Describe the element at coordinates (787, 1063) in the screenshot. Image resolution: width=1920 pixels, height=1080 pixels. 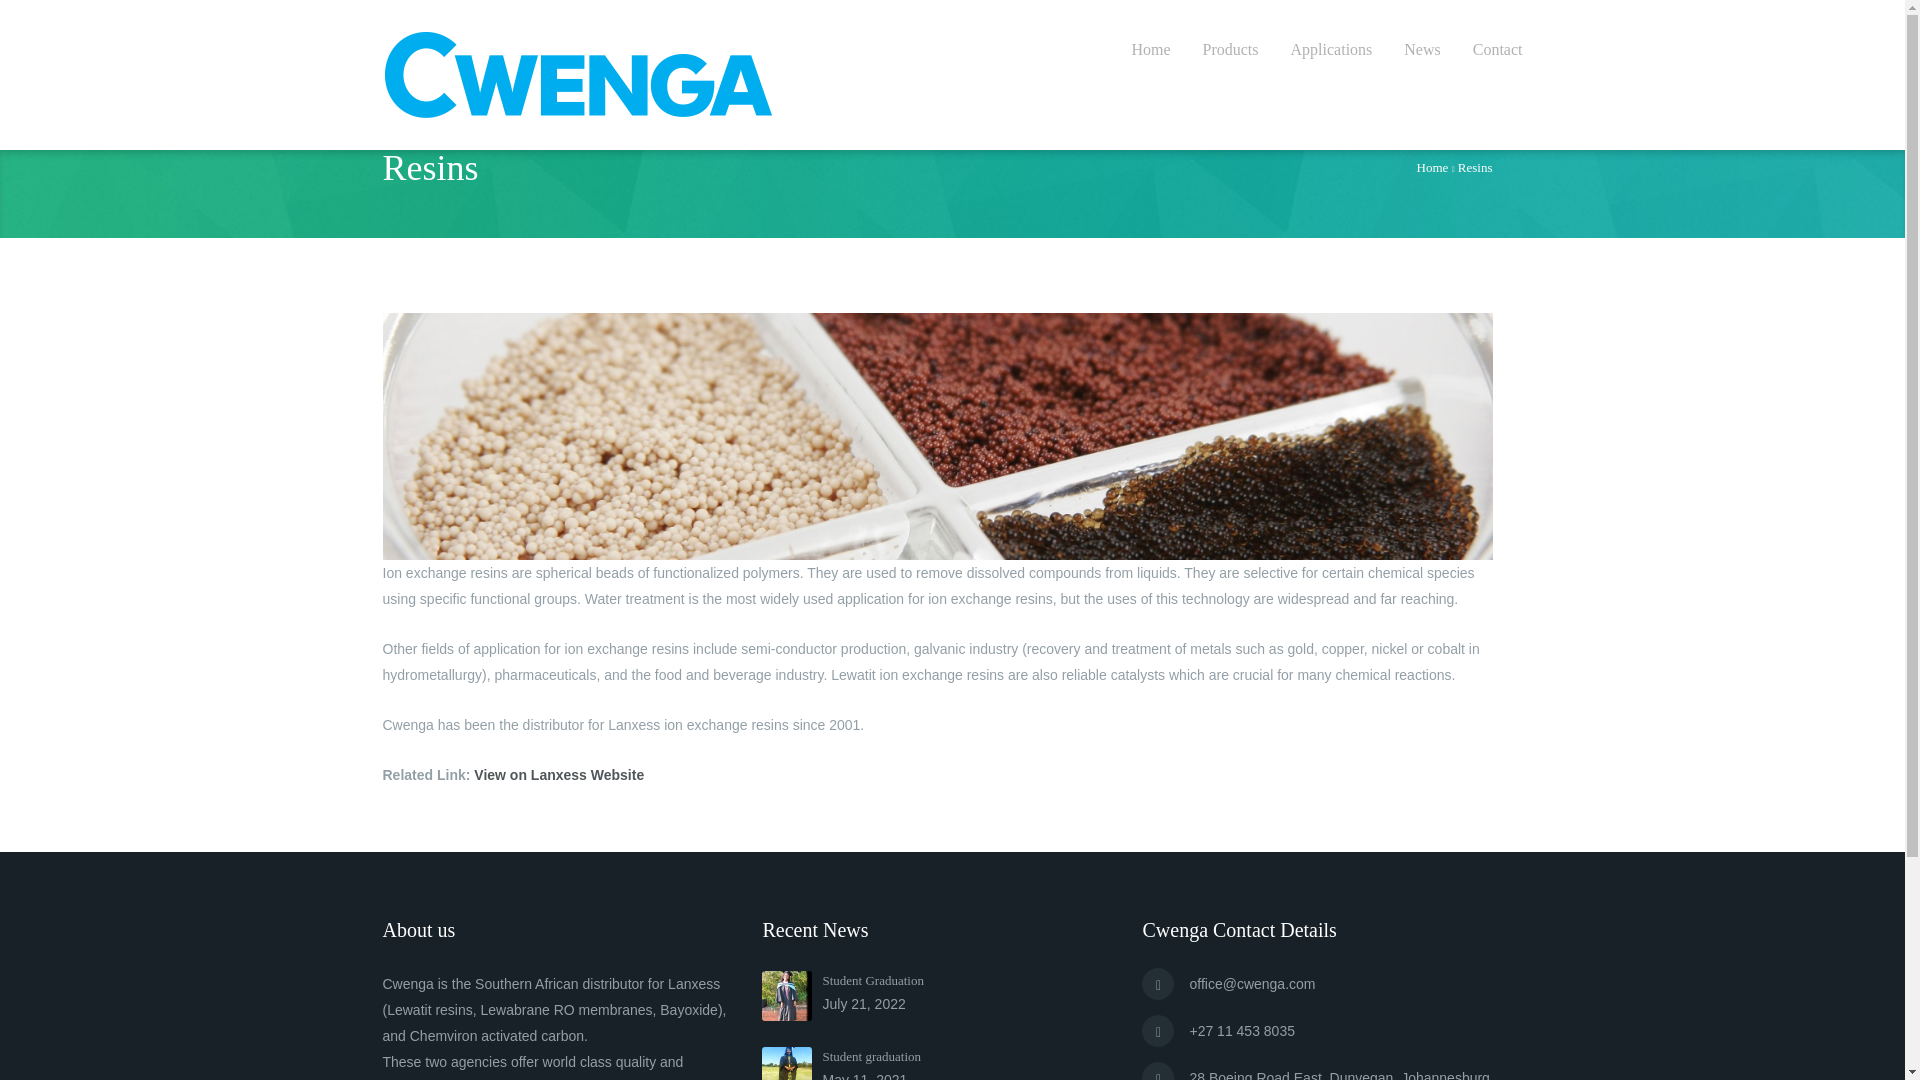
I see `Student graduation` at that location.